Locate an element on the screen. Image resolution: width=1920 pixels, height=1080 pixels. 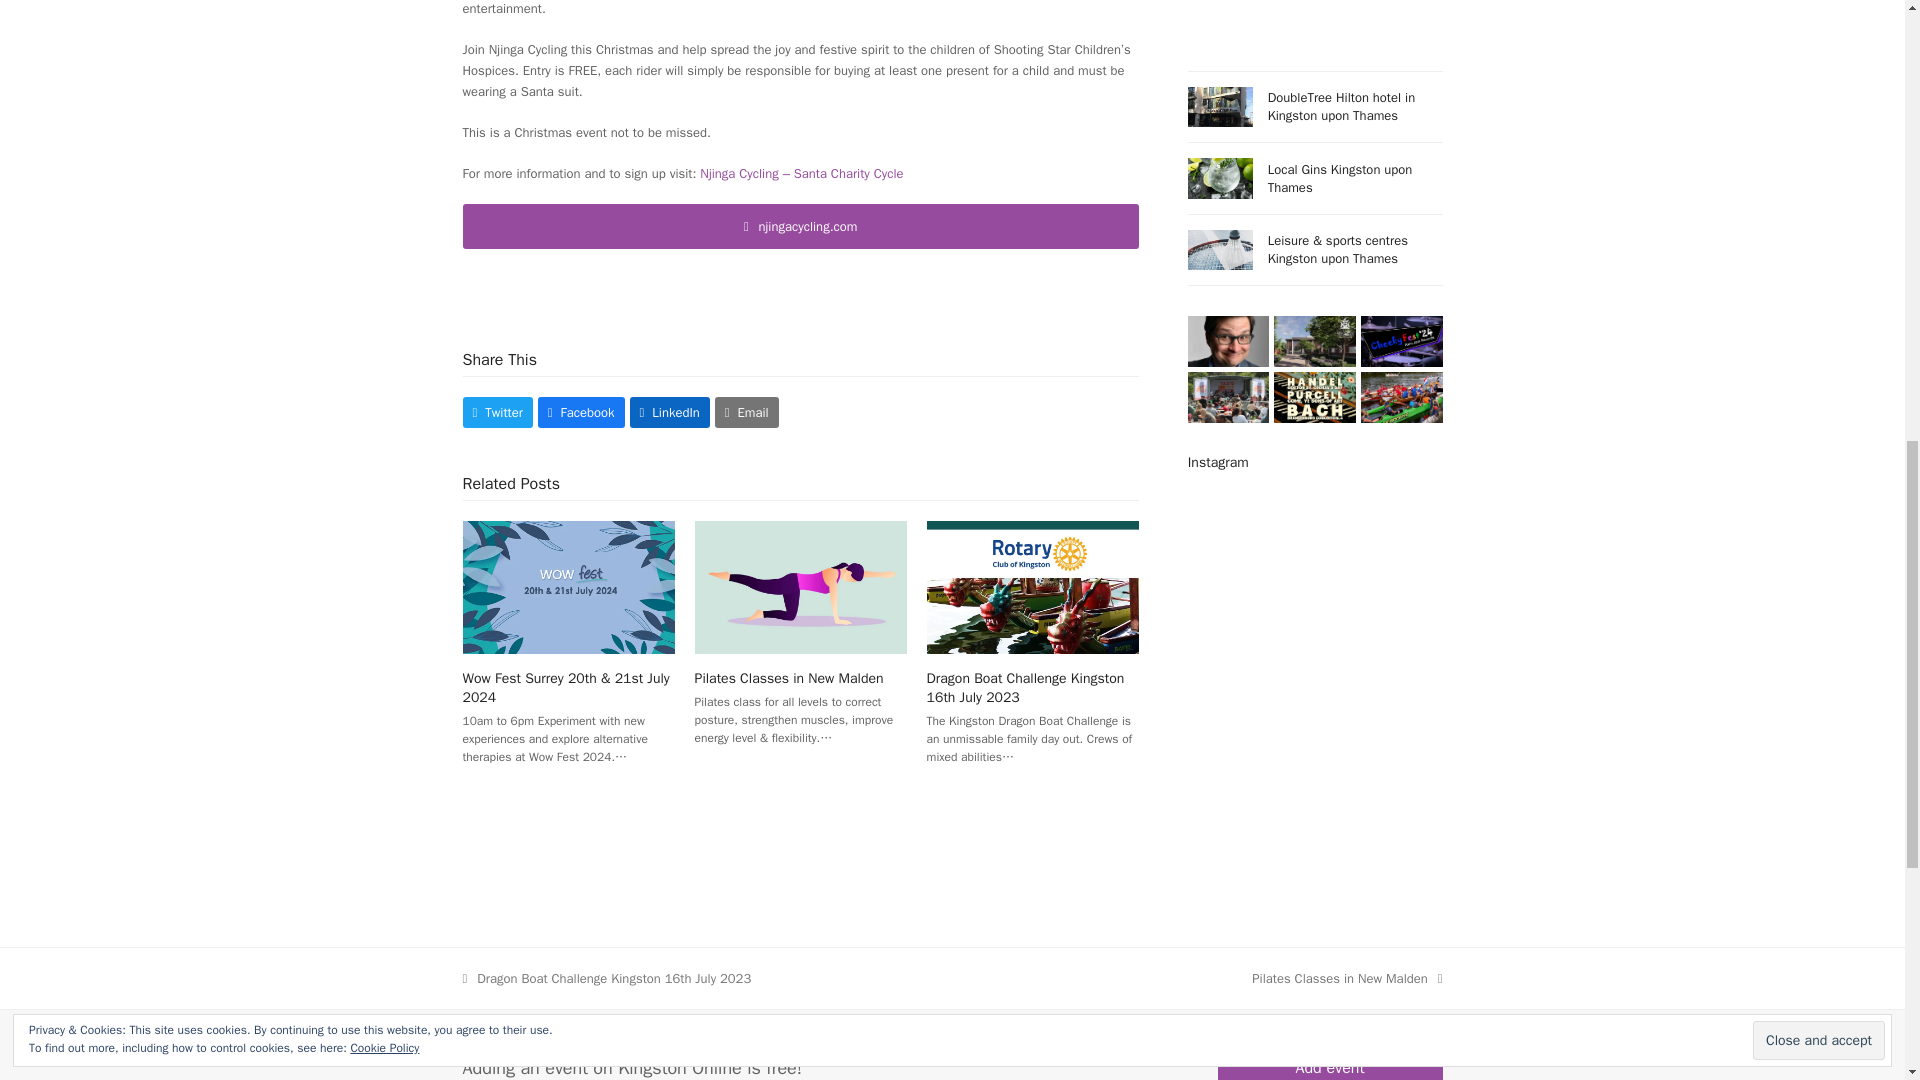
Email is located at coordinates (746, 412).